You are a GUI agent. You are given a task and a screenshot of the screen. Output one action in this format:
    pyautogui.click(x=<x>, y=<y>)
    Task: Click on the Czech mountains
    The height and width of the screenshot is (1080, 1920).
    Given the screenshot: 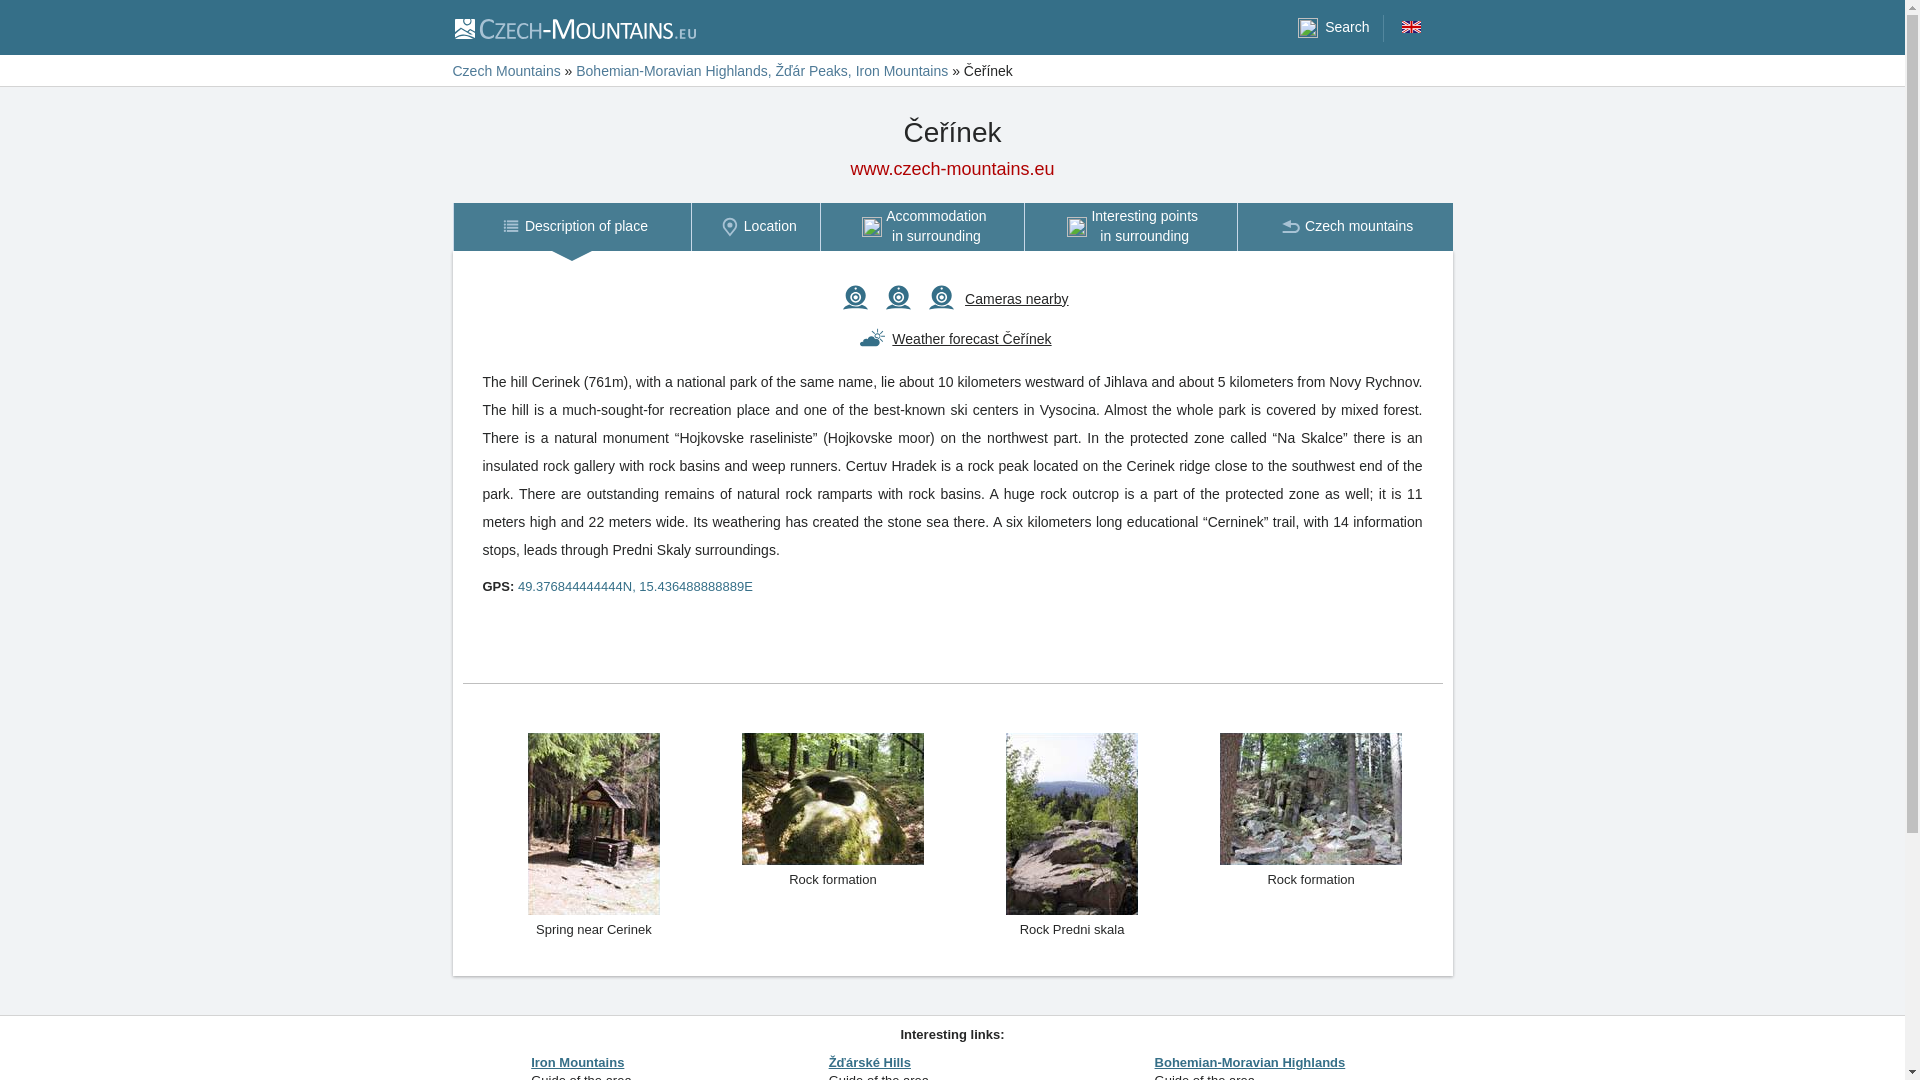 What is the action you would take?
    pyautogui.click(x=1017, y=298)
    